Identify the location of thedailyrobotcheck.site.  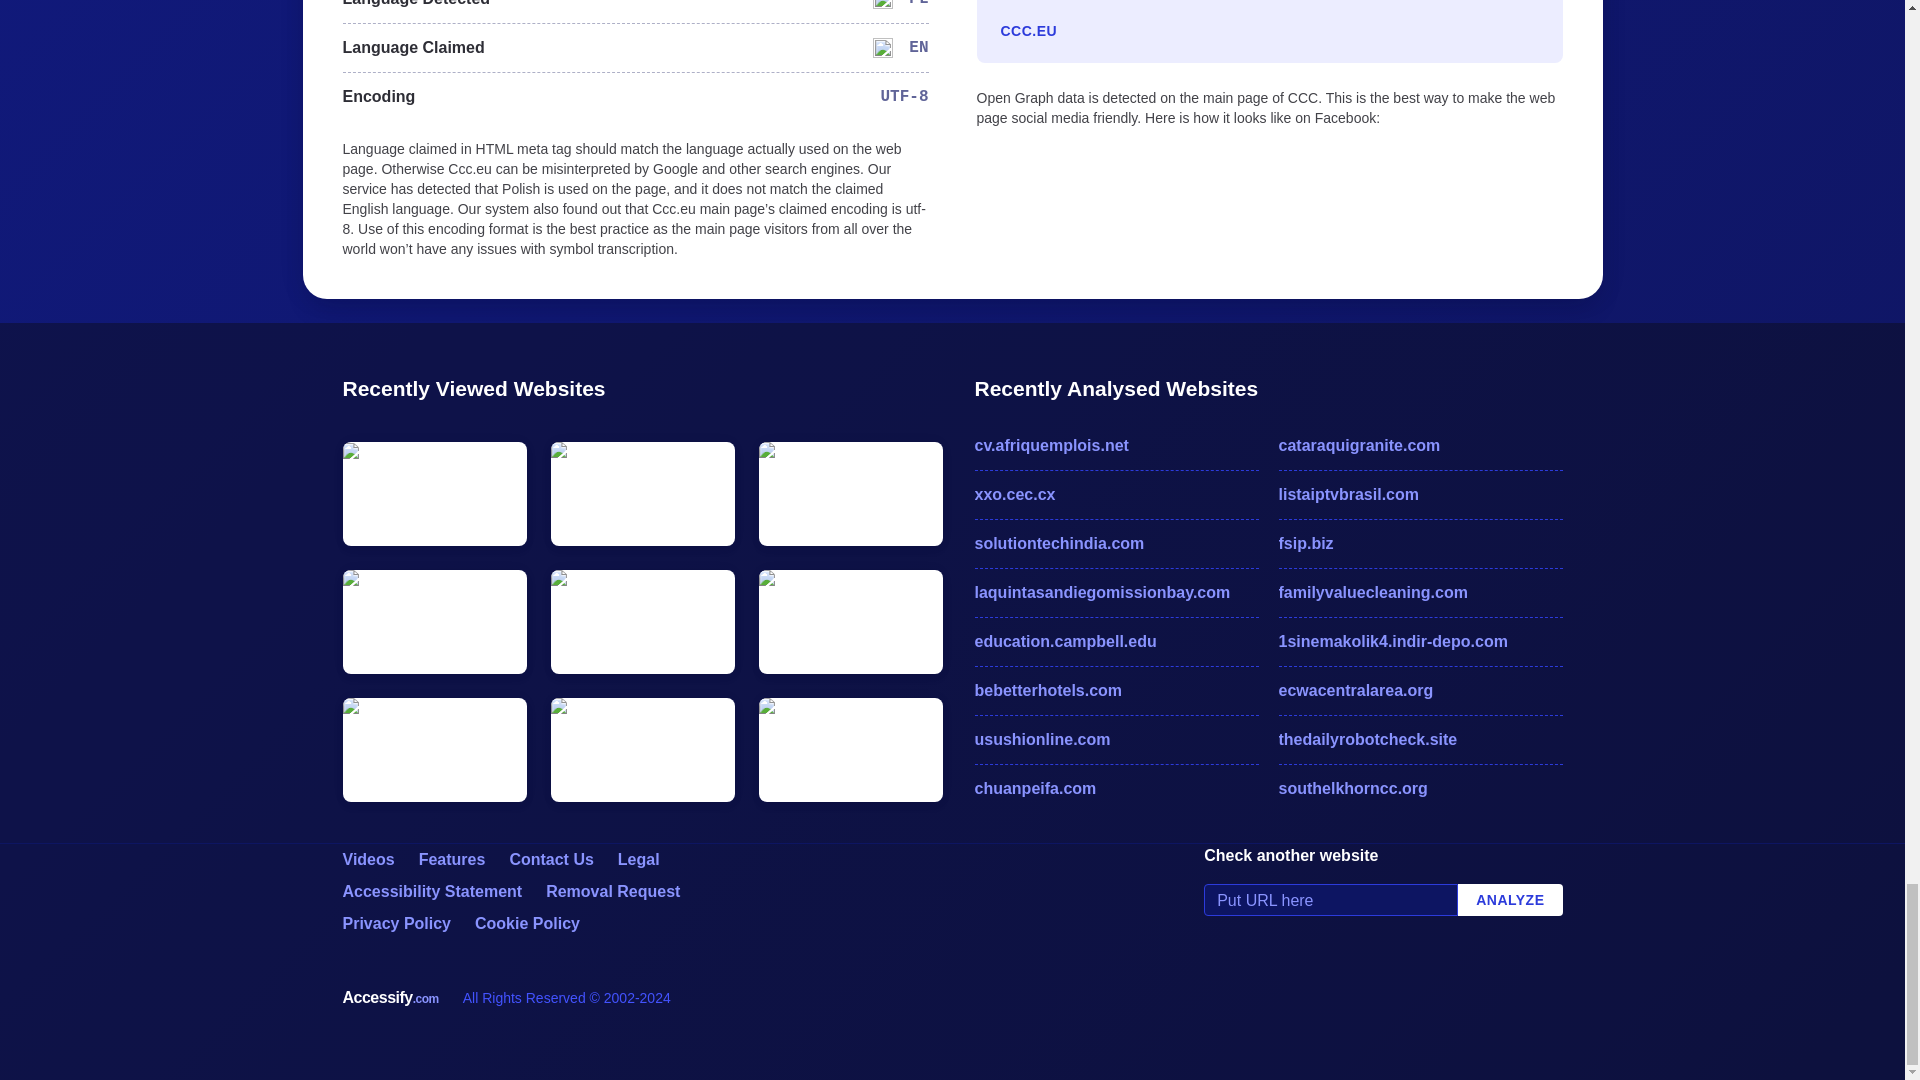
(1420, 739).